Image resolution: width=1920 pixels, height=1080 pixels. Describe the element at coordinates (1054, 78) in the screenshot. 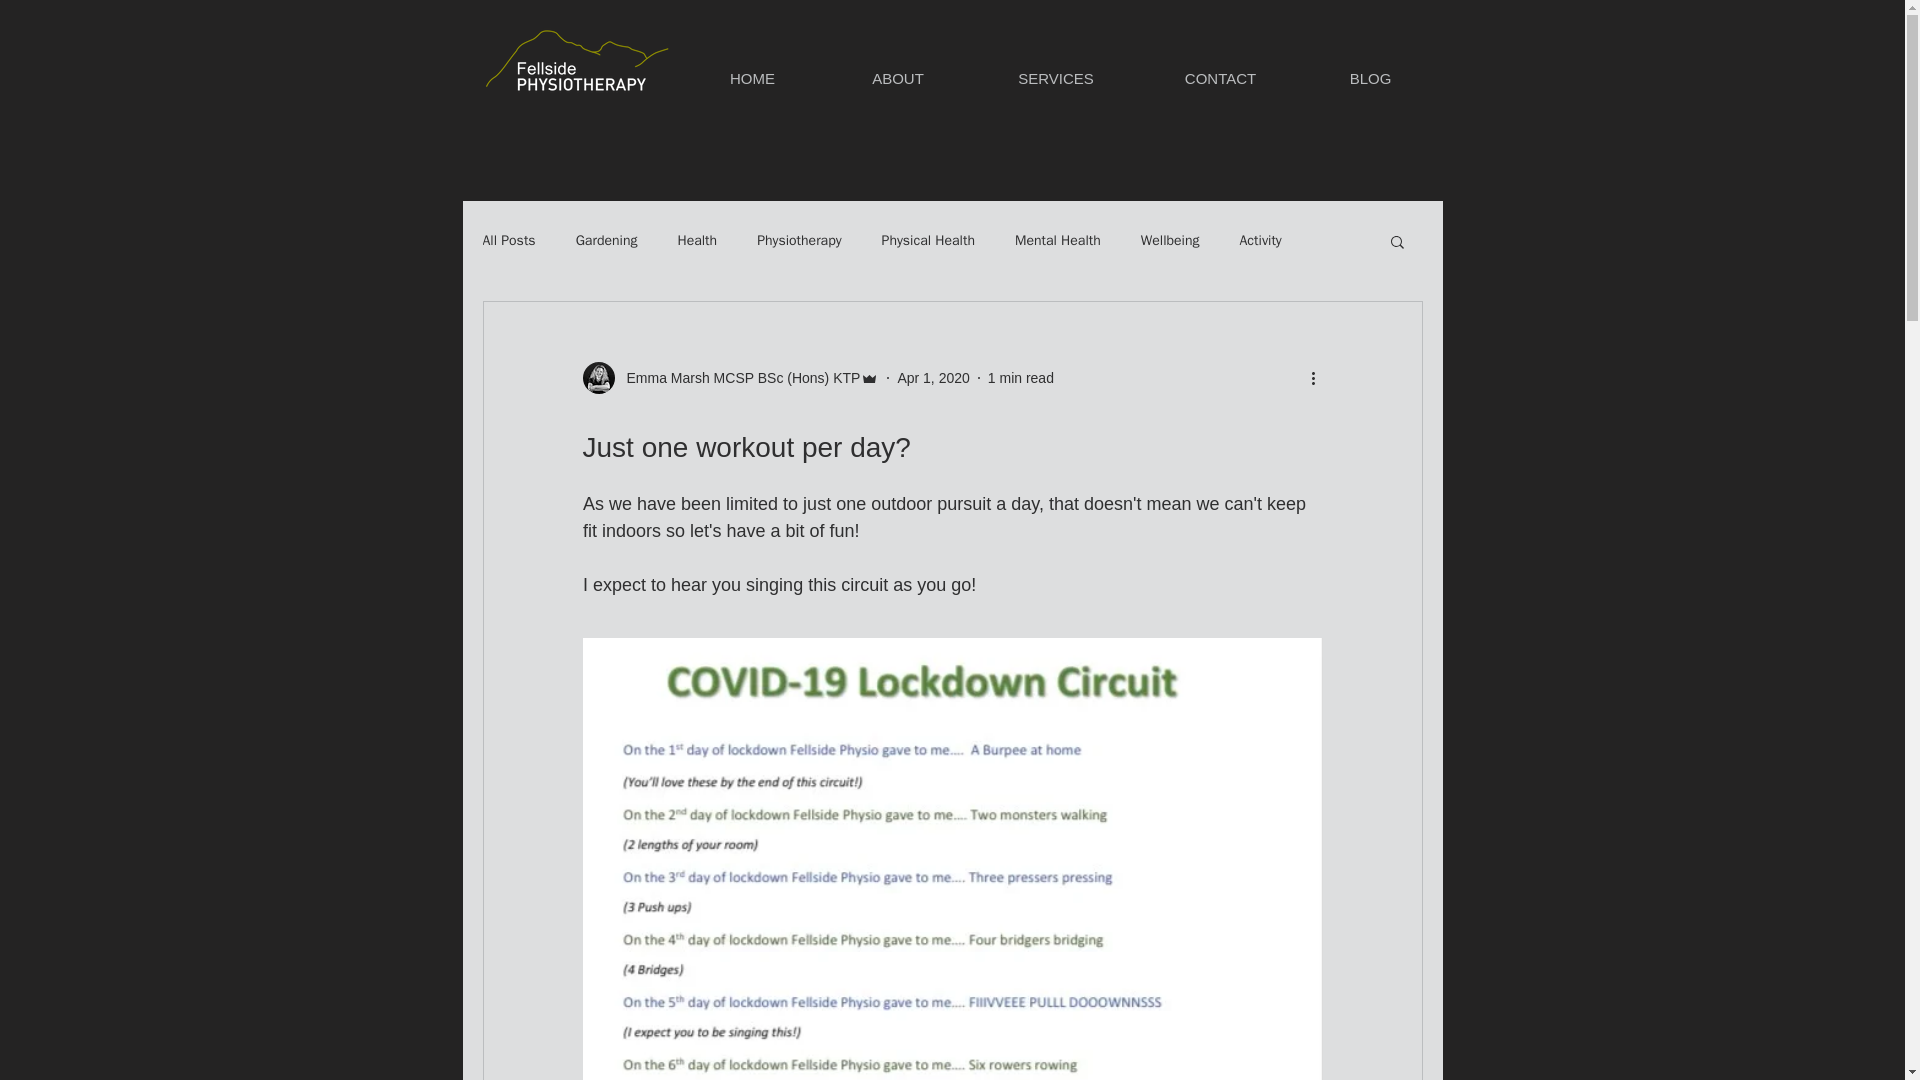

I see `SERVICES` at that location.